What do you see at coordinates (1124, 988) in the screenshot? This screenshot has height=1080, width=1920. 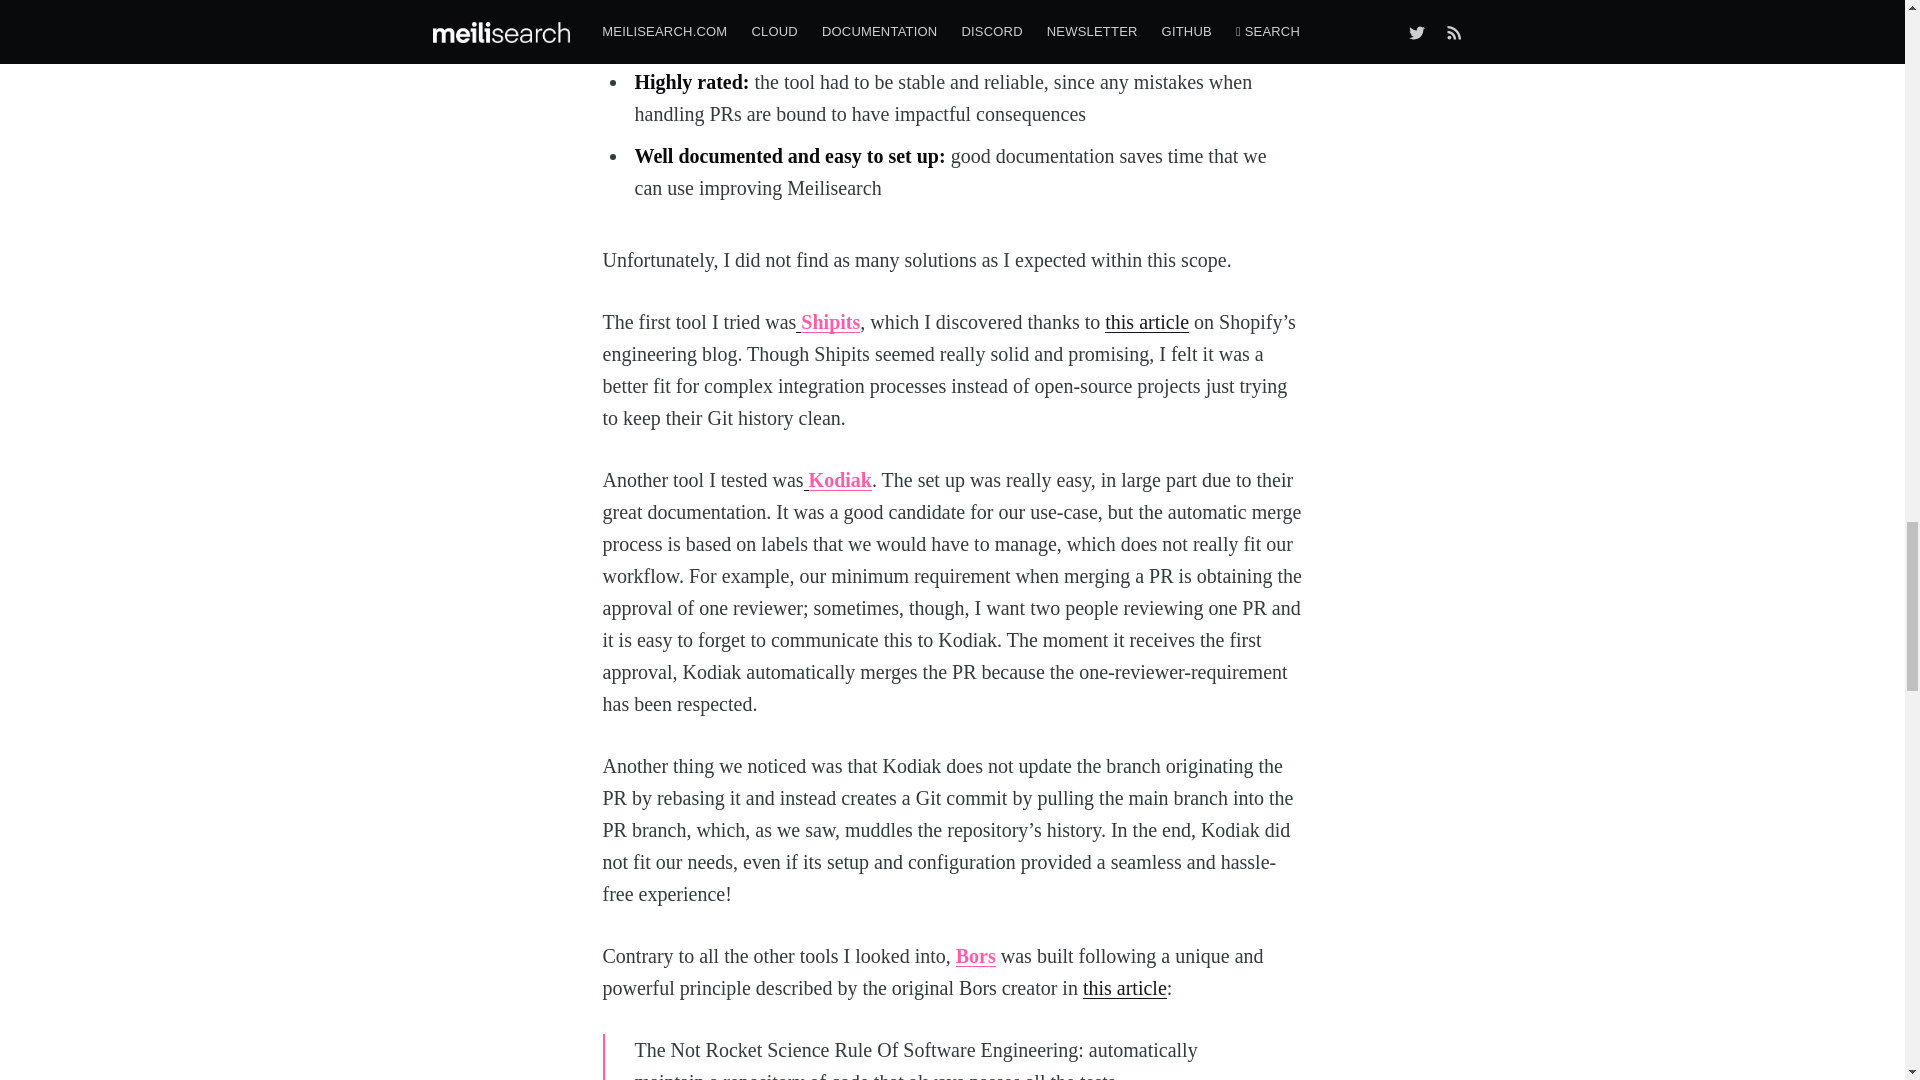 I see `this article` at bounding box center [1124, 988].